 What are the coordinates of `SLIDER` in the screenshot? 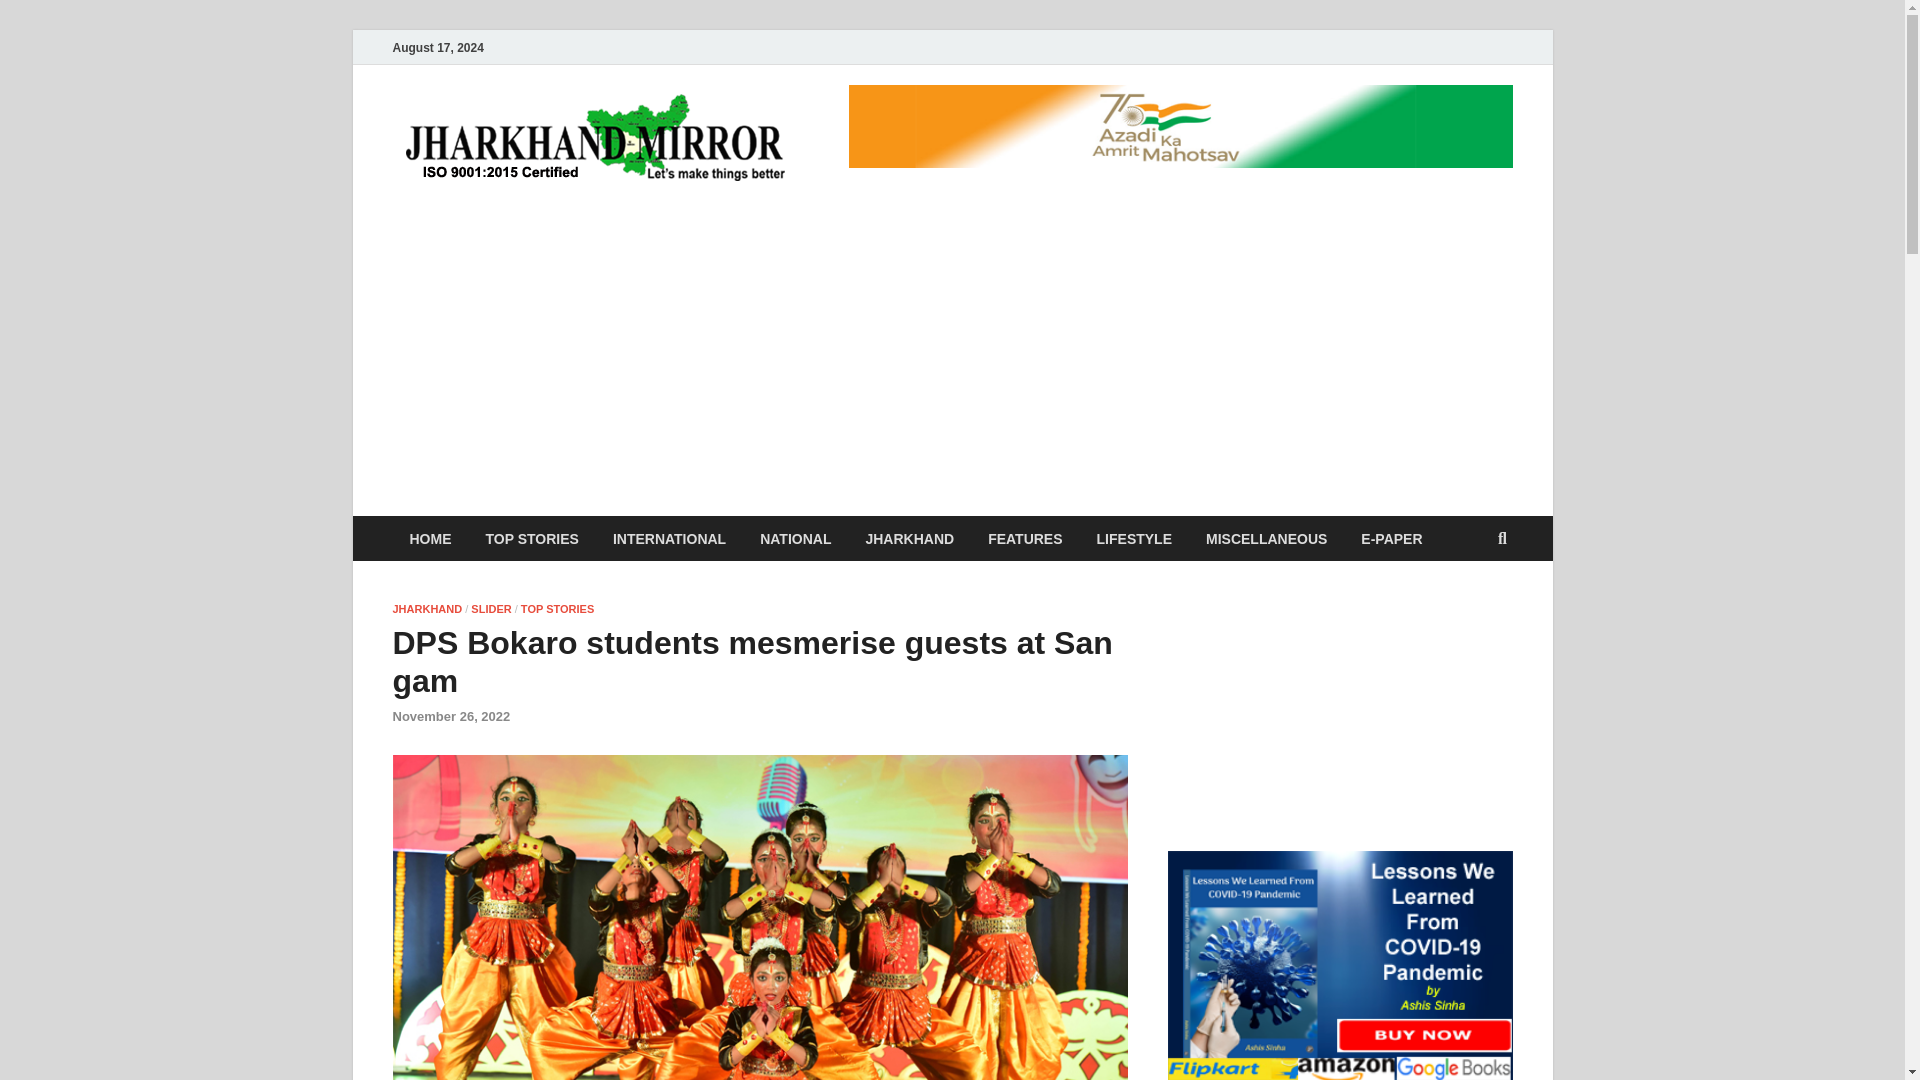 It's located at (490, 608).